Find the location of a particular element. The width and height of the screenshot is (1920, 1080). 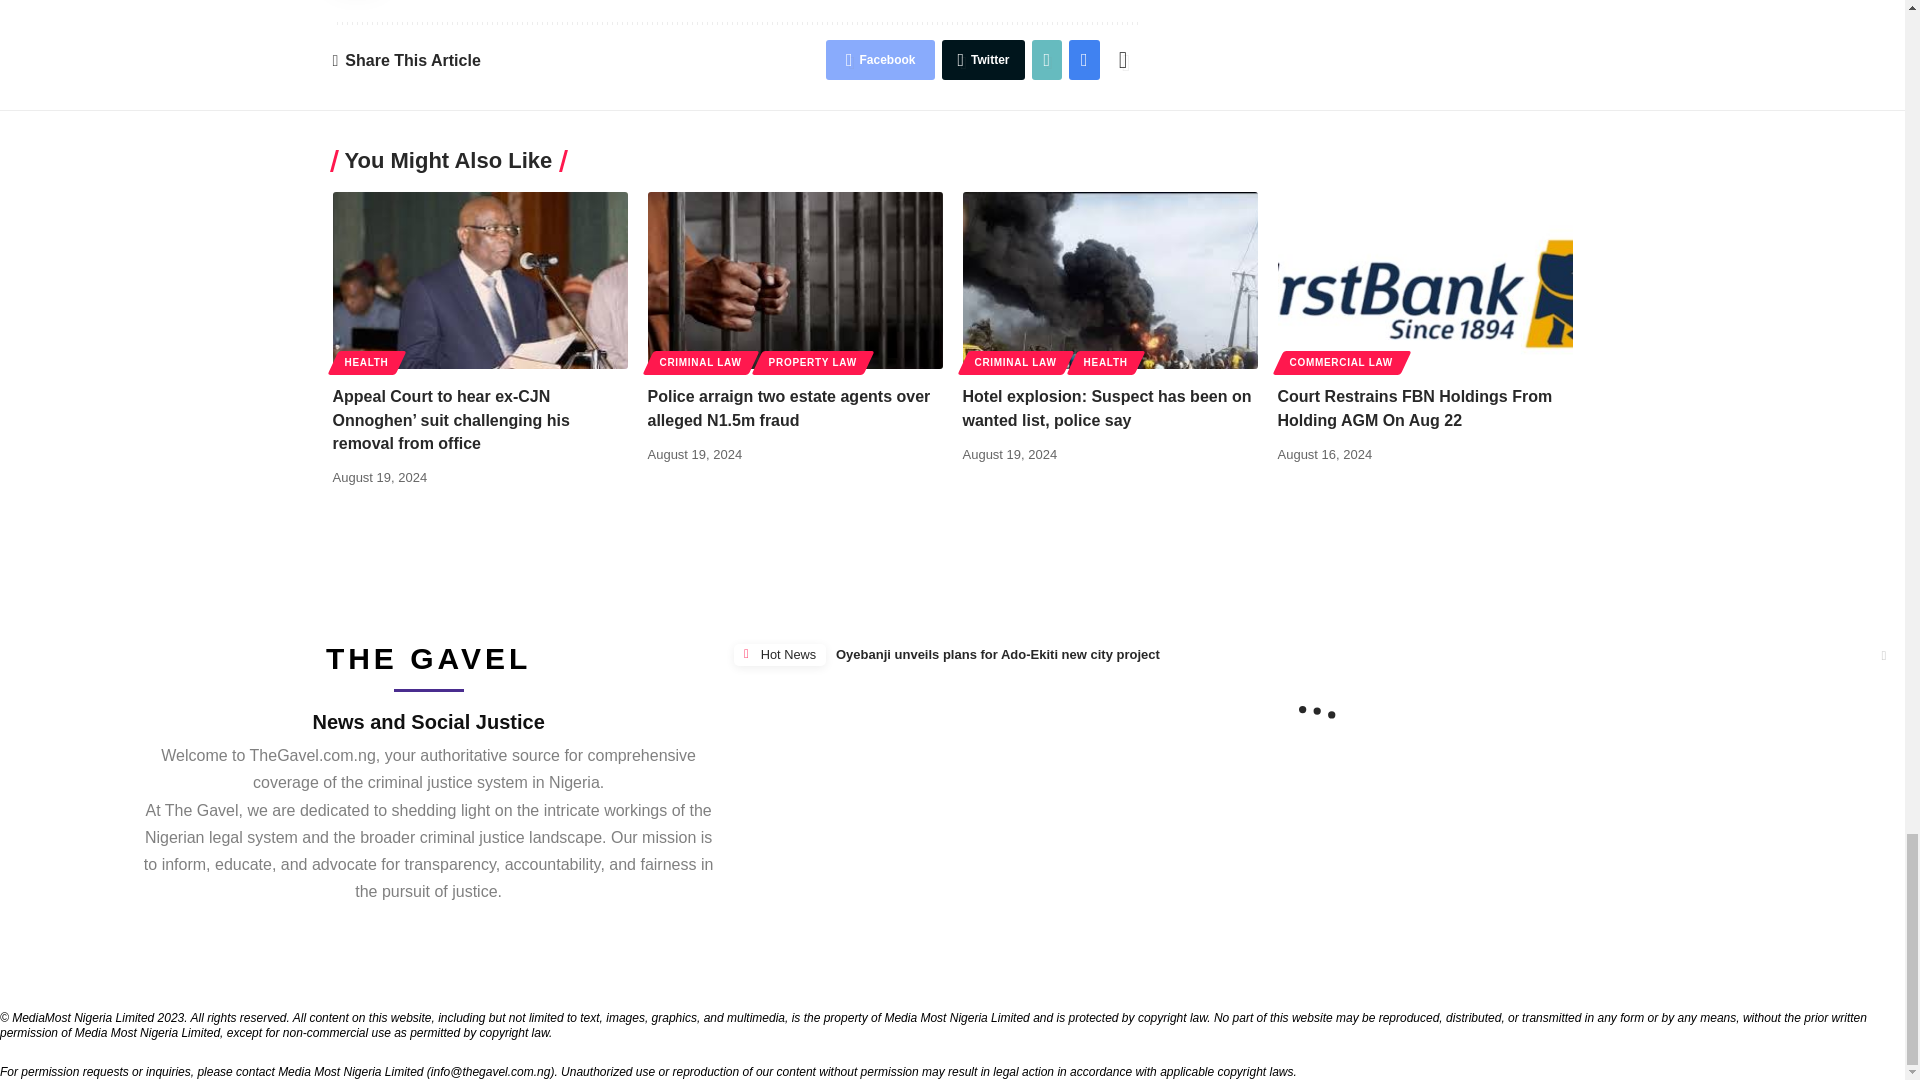

Twitter is located at coordinates (982, 59).